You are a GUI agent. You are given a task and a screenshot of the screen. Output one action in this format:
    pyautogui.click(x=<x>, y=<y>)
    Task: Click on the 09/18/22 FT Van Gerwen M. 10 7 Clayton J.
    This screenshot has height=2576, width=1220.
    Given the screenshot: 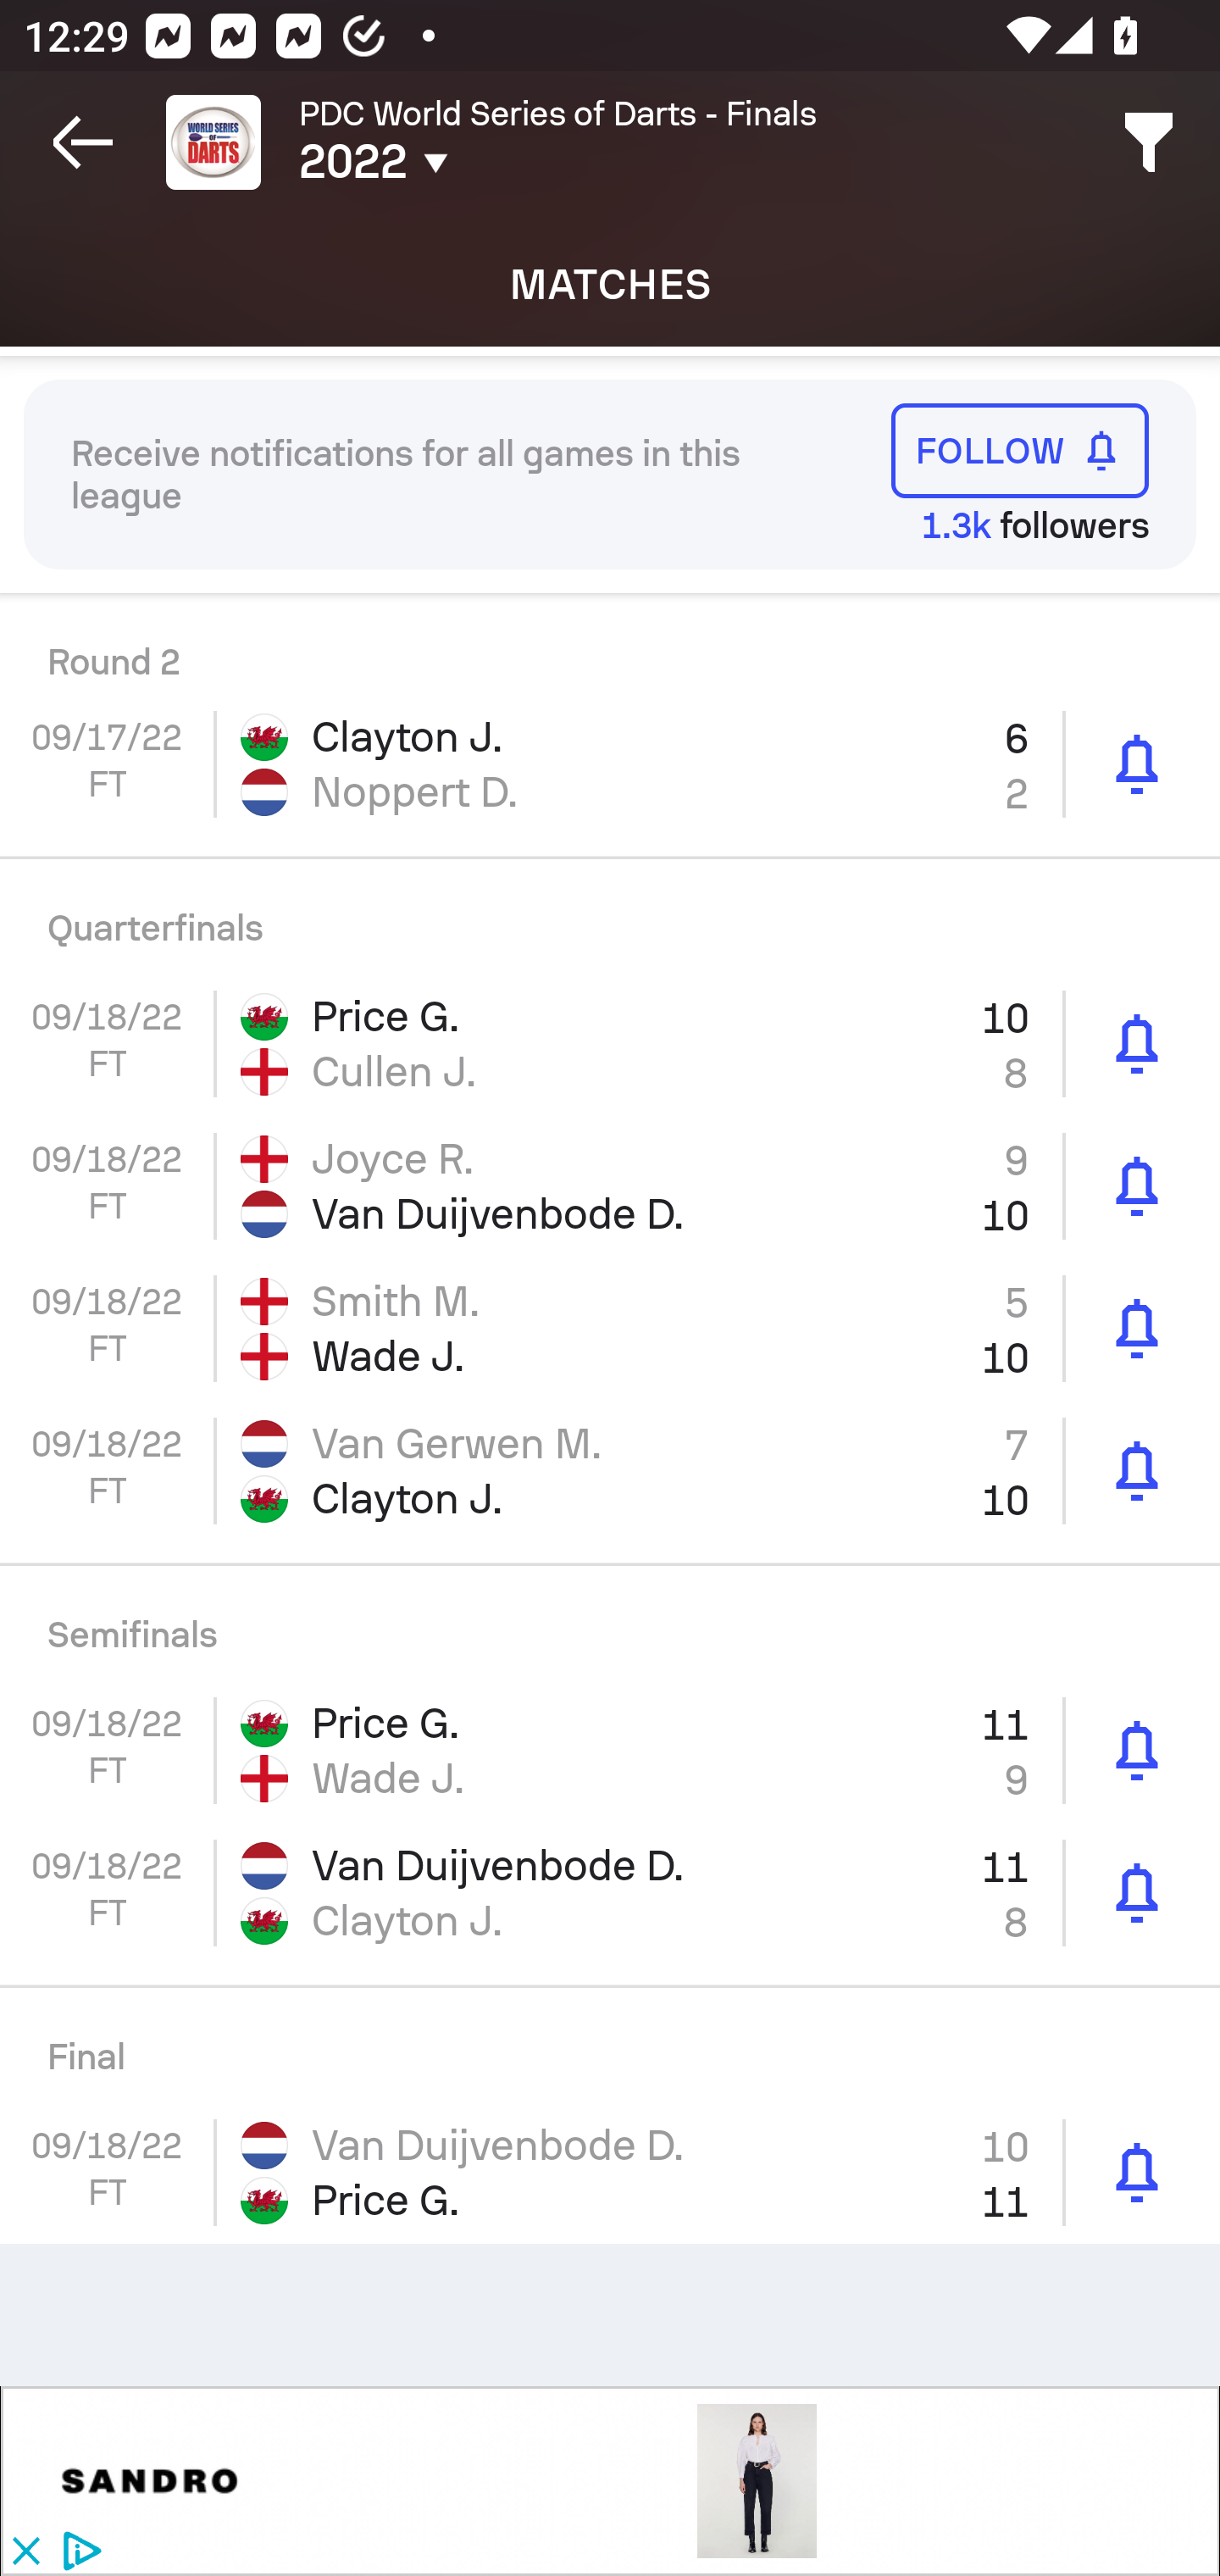 What is the action you would take?
    pyautogui.click(x=610, y=1470)
    